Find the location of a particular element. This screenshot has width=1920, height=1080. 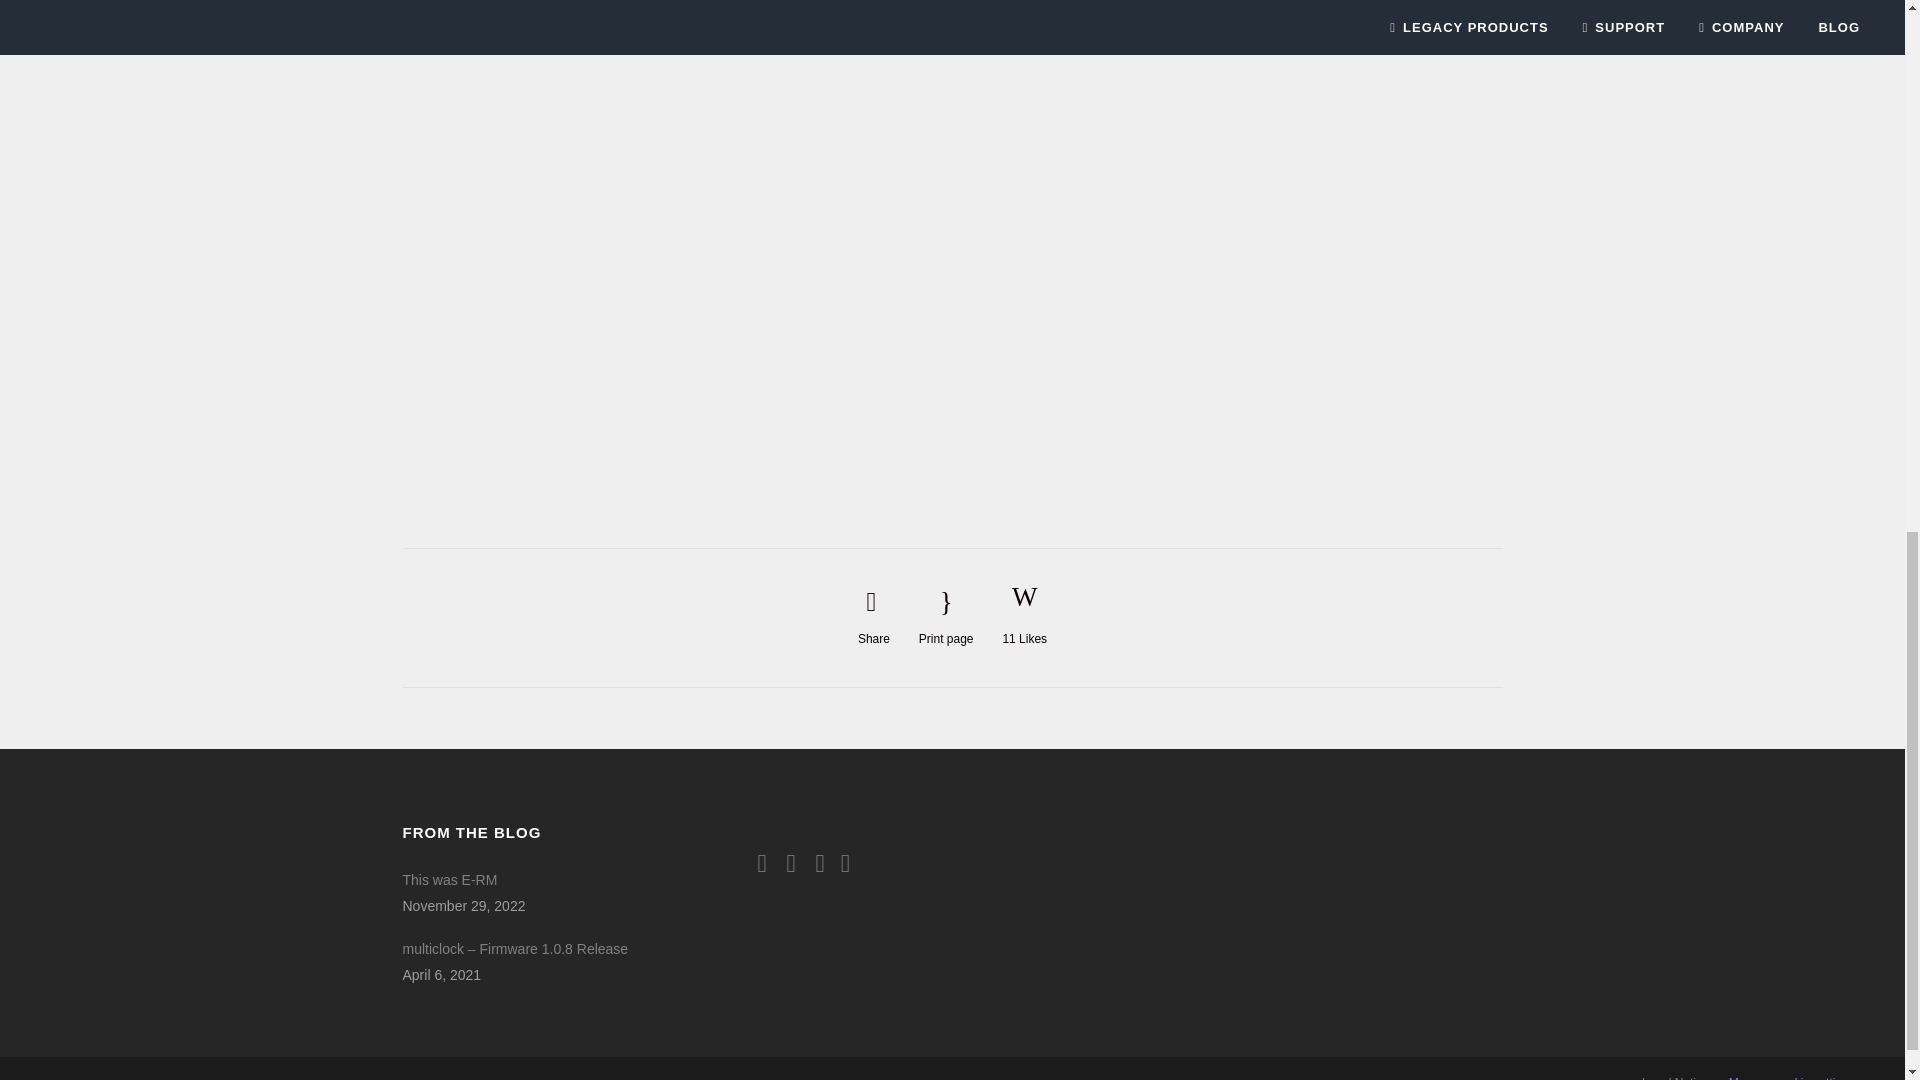

Share is located at coordinates (874, 616).